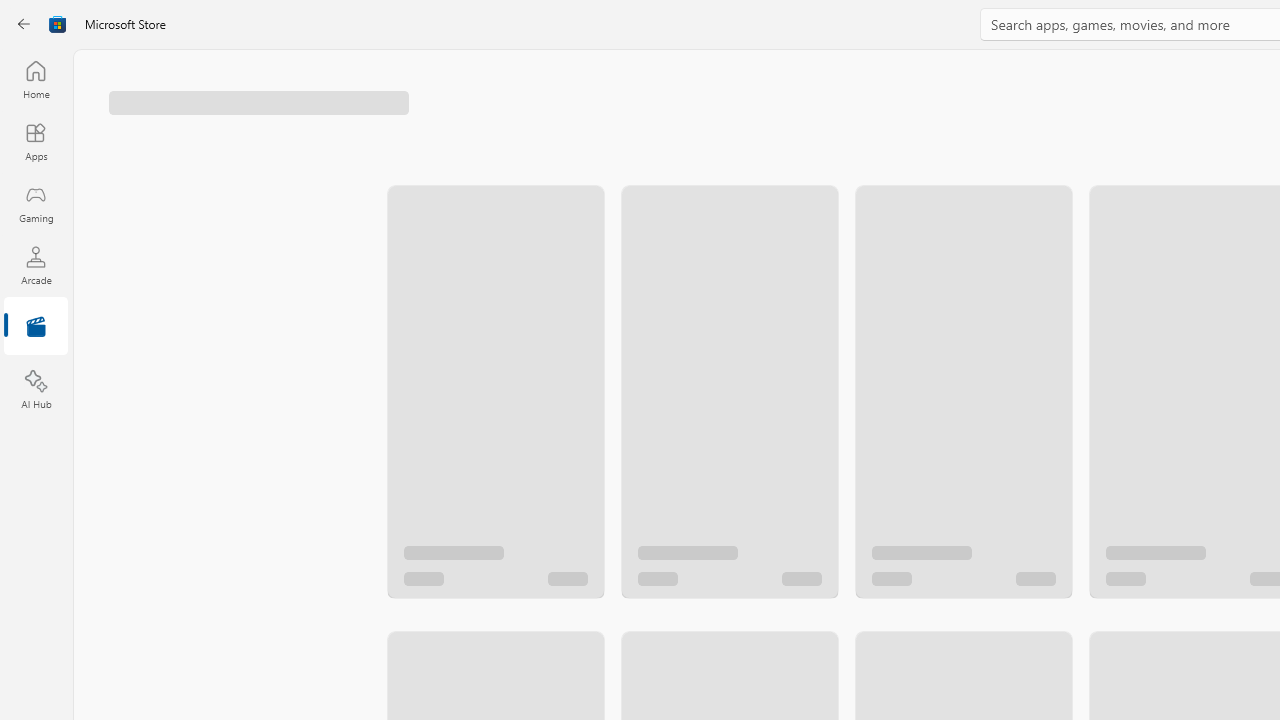  I want to click on Home, so click(36, 79).